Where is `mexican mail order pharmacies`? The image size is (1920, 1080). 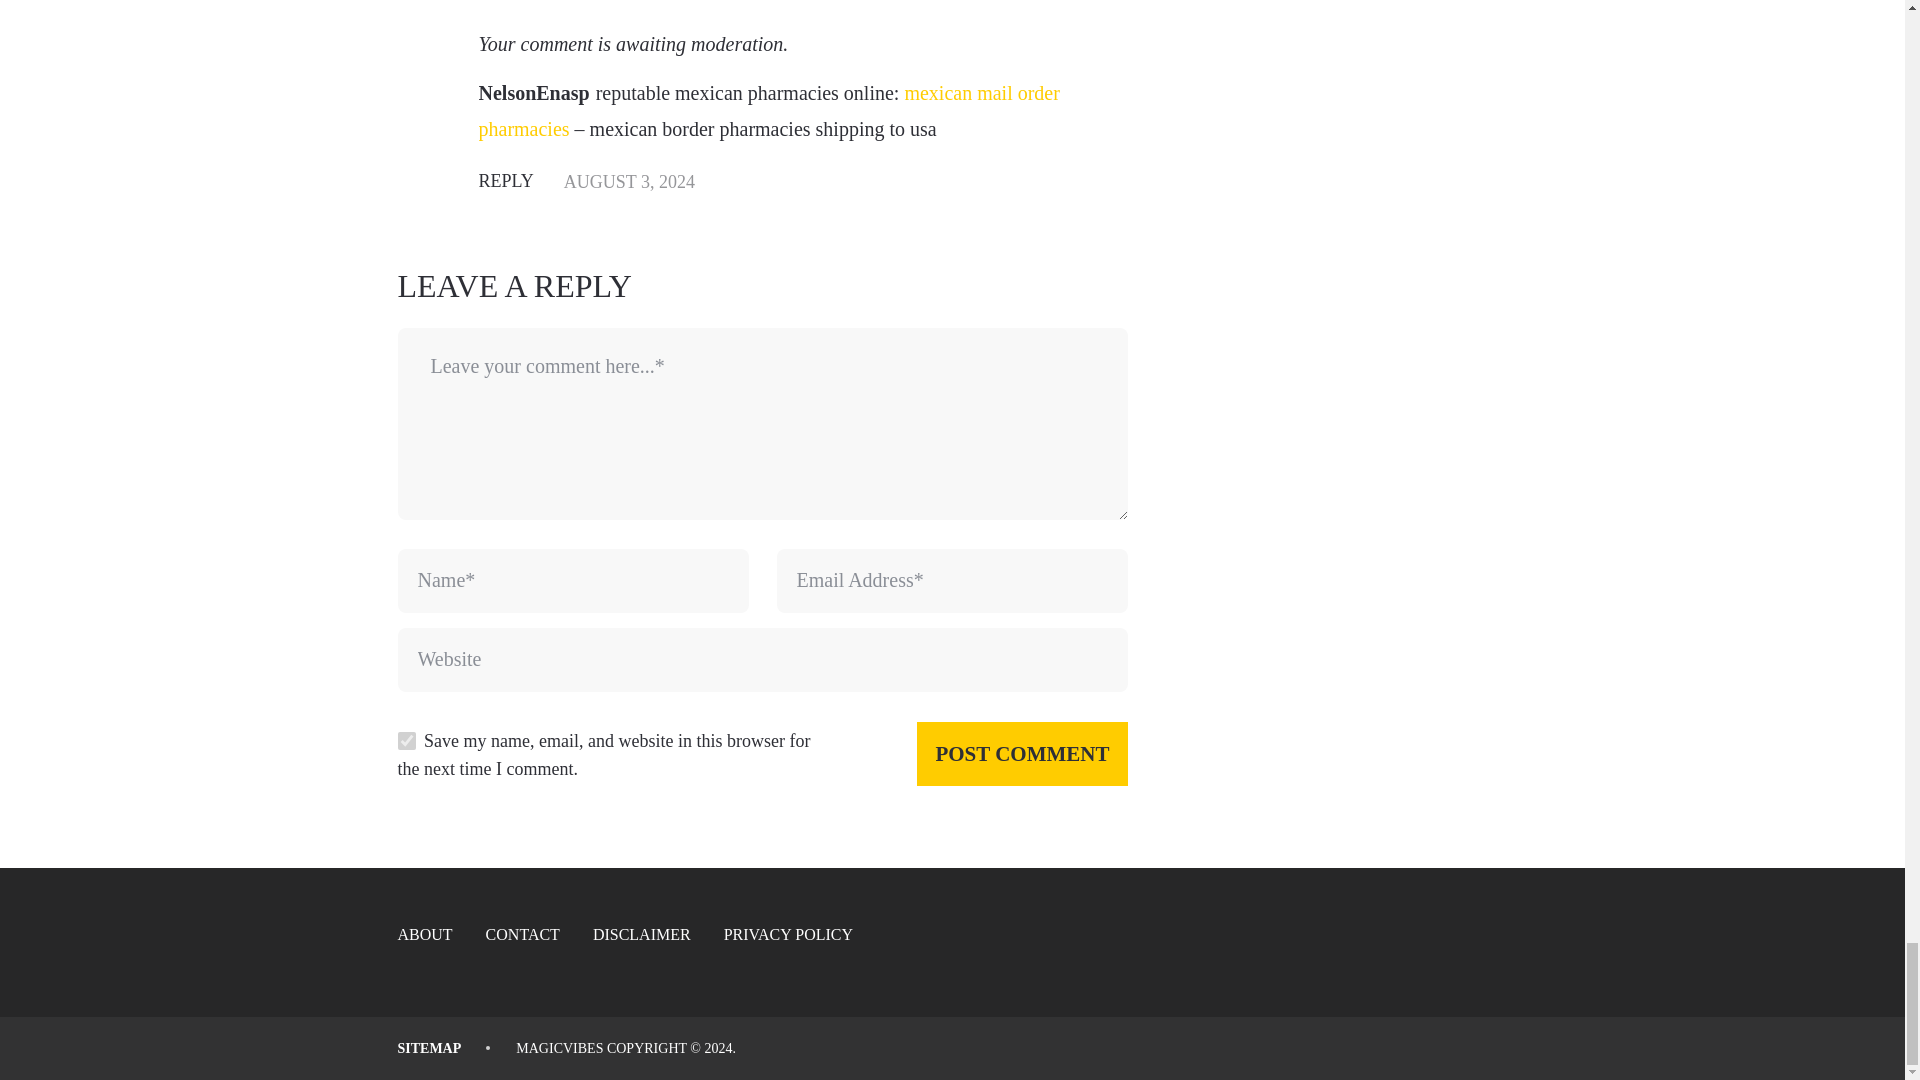
mexican mail order pharmacies is located at coordinates (768, 111).